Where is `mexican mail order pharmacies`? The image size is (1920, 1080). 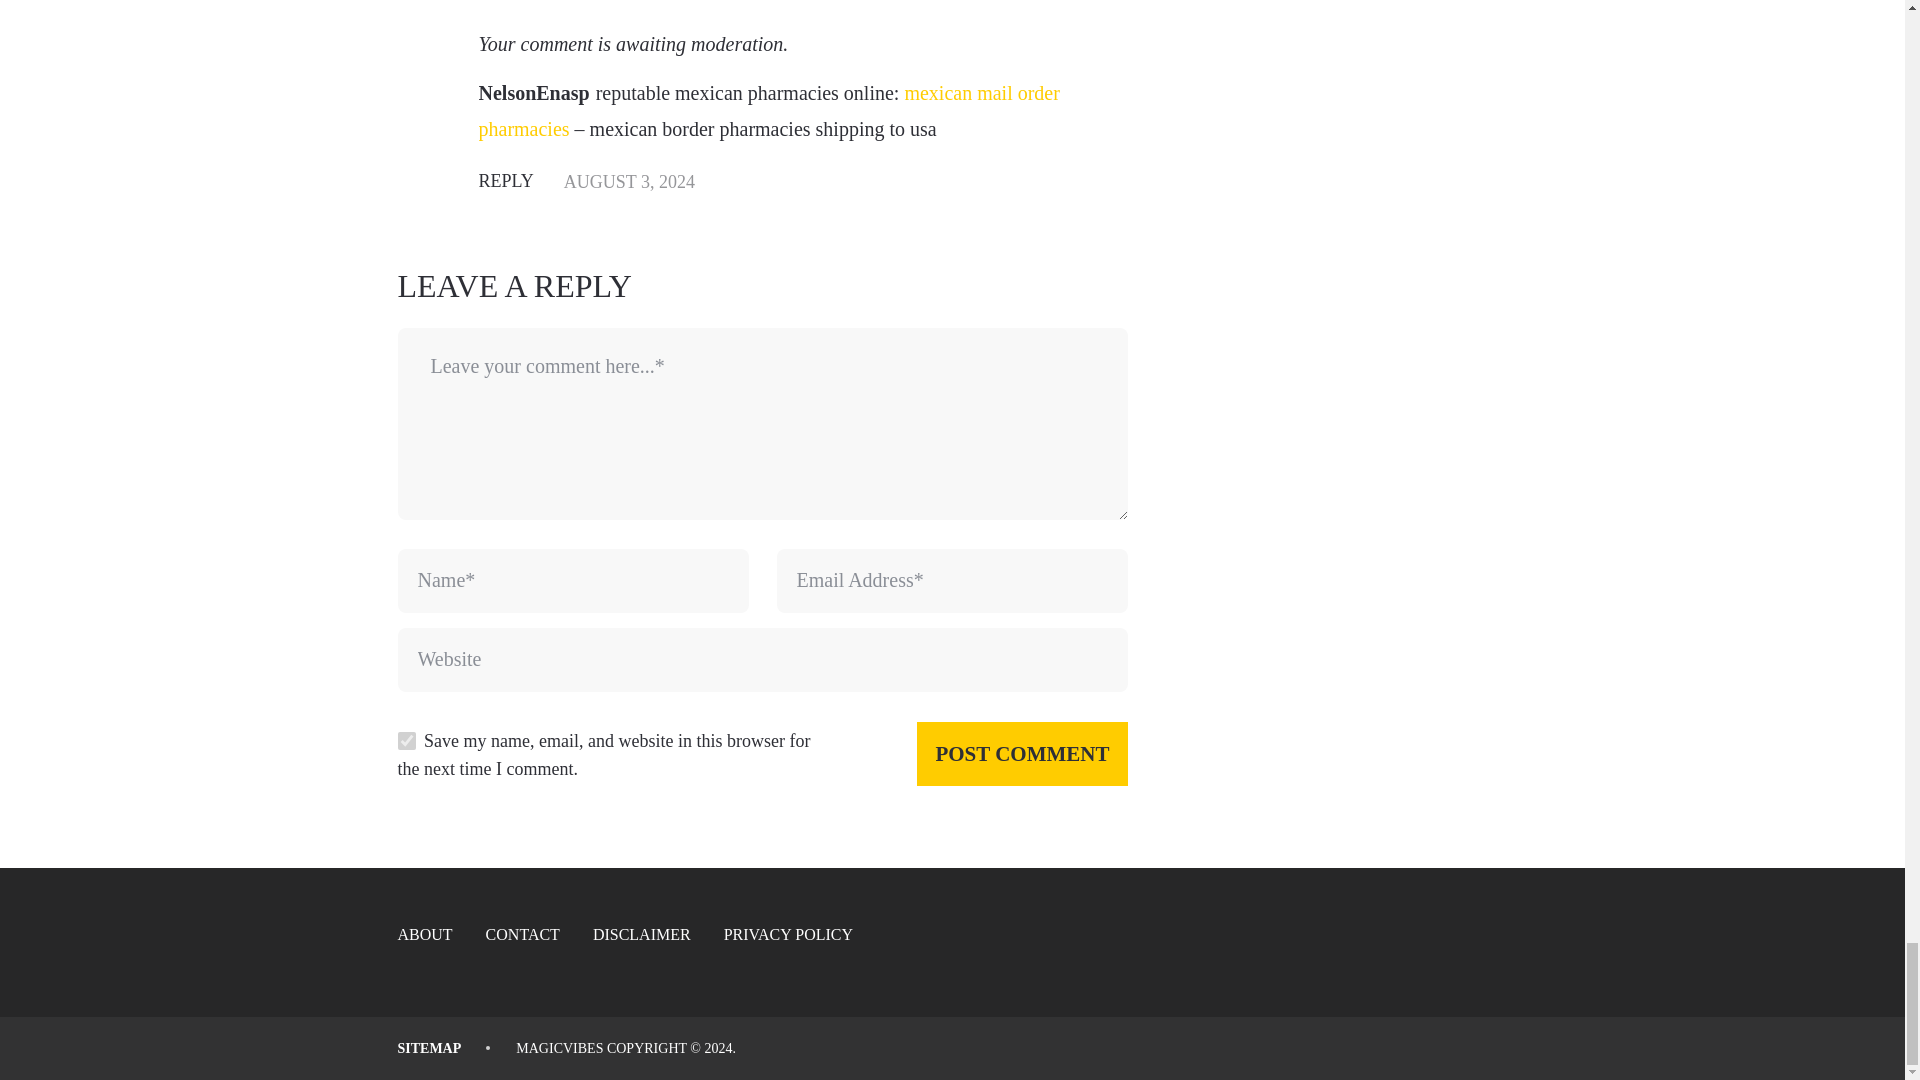
mexican mail order pharmacies is located at coordinates (768, 111).